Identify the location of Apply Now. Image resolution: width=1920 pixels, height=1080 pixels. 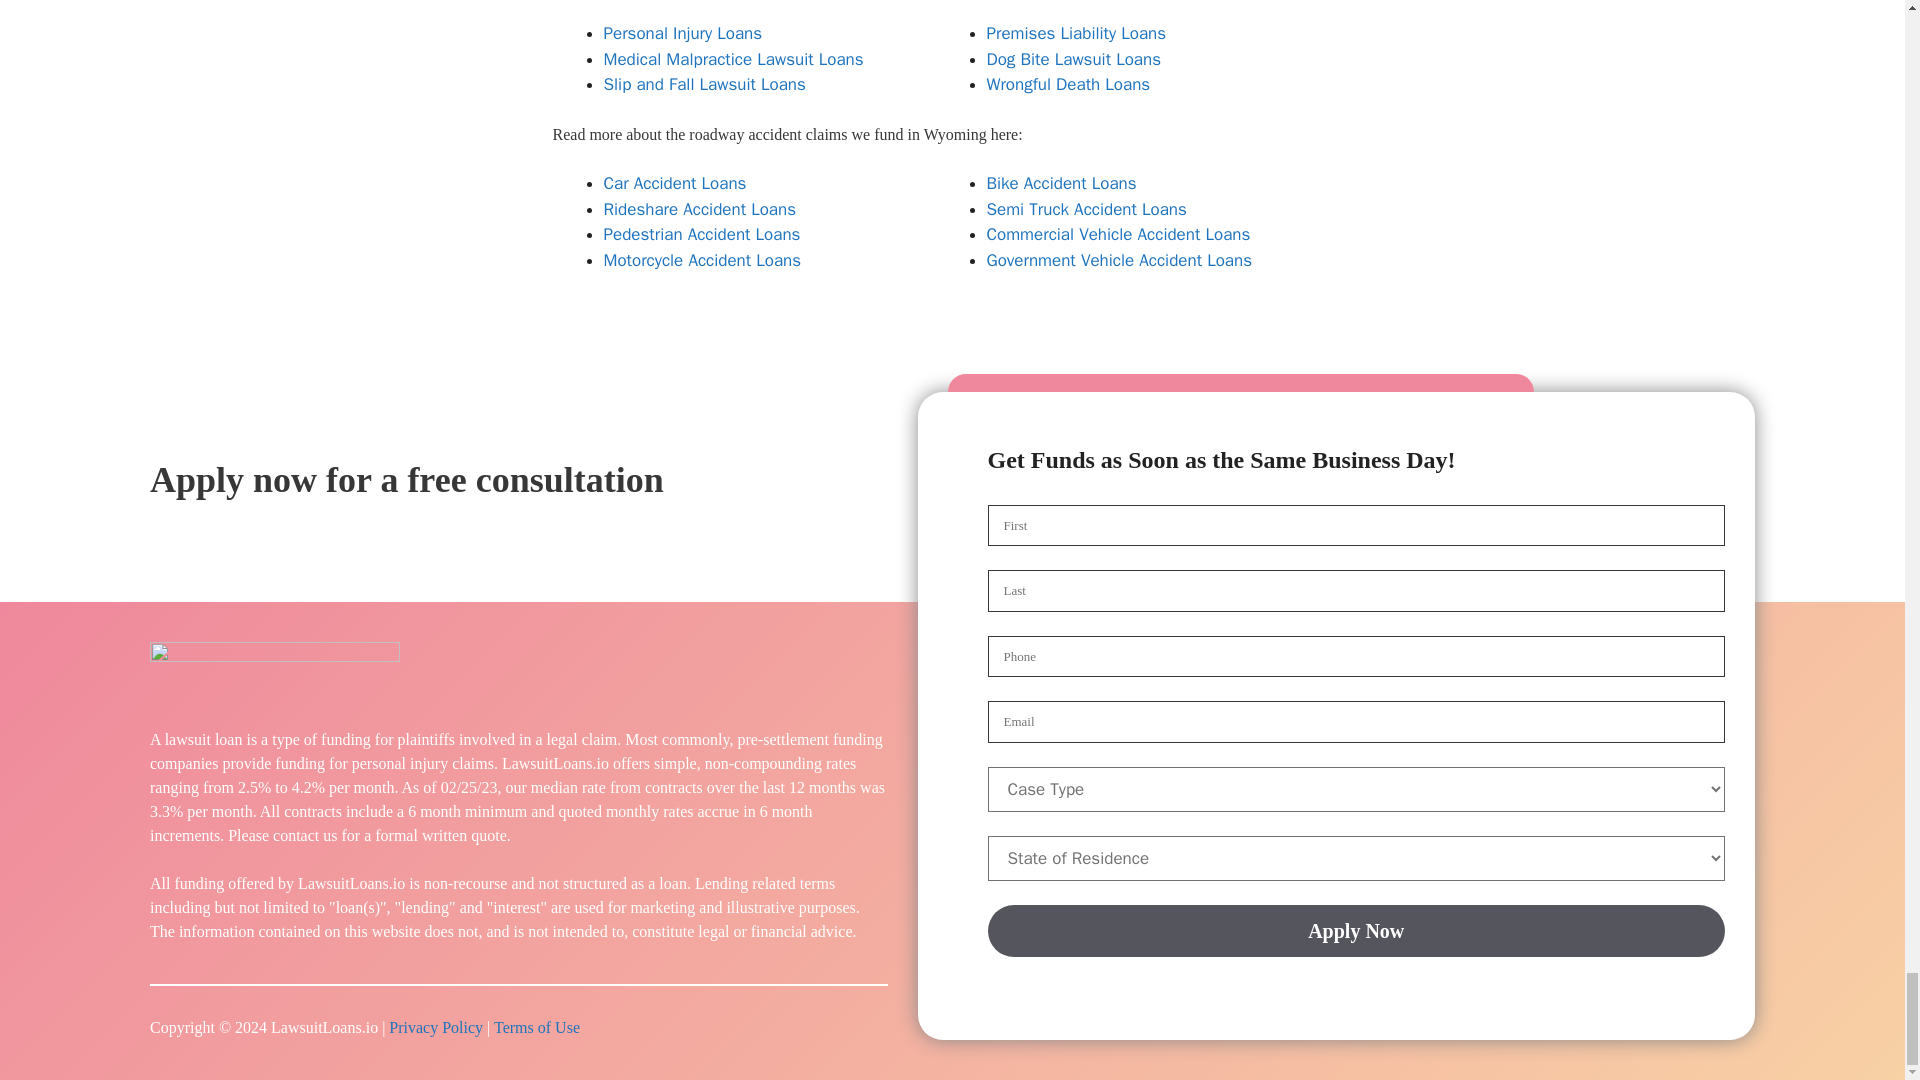
(1357, 930).